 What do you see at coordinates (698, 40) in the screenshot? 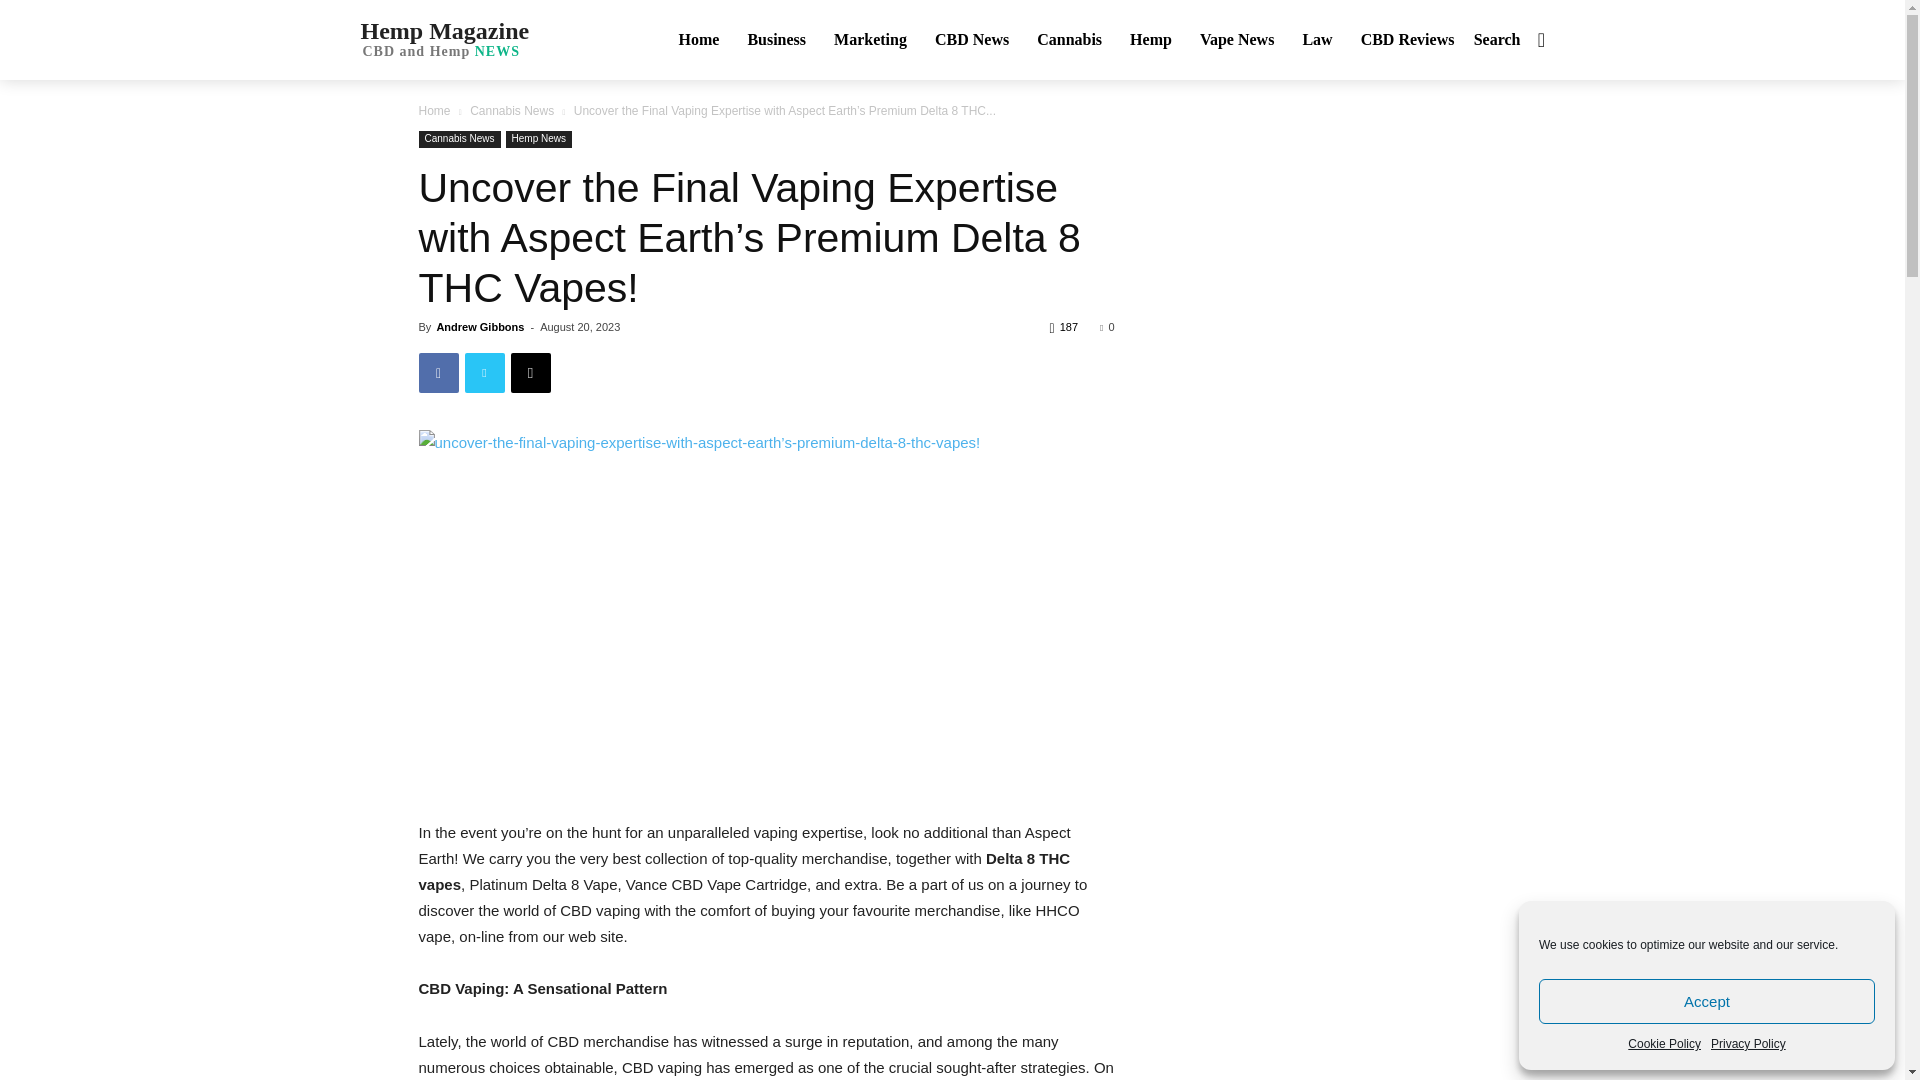
I see `Accept` at bounding box center [698, 40].